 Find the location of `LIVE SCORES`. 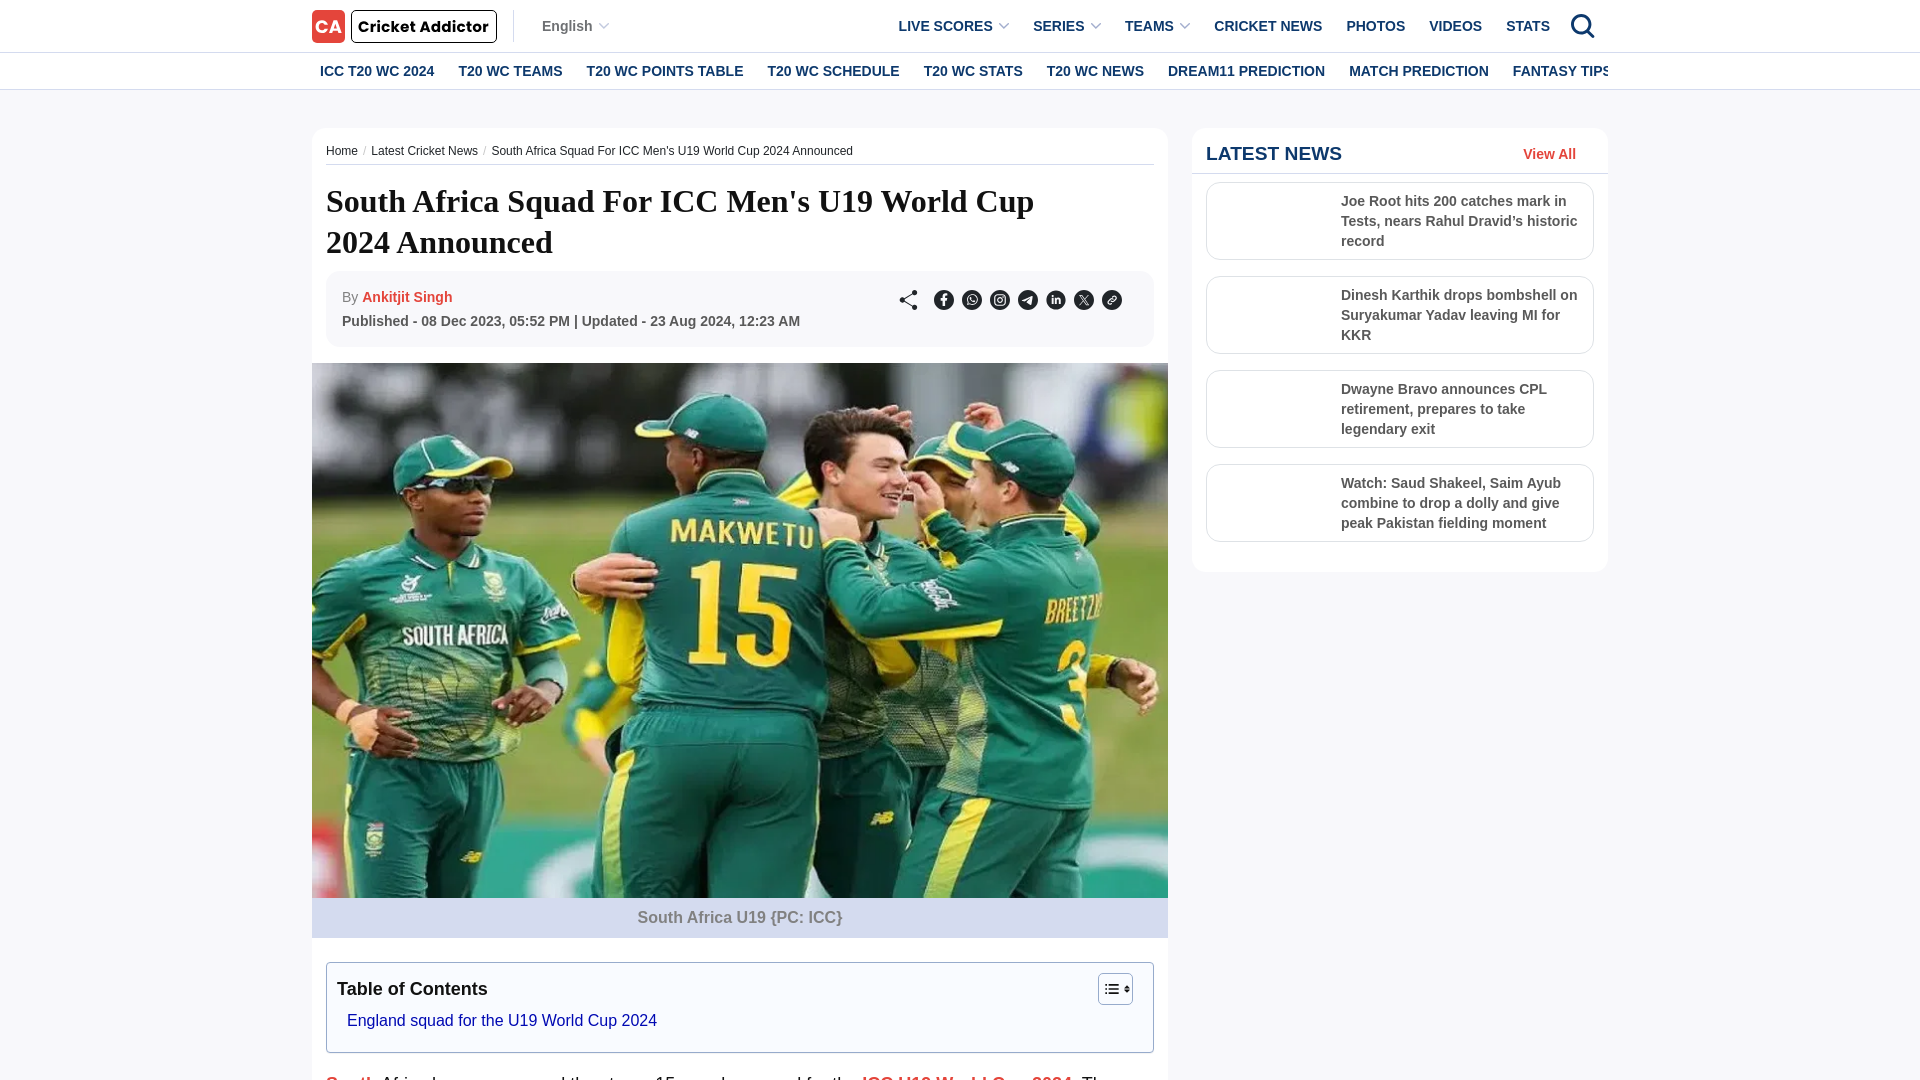

LIVE SCORES is located at coordinates (954, 26).